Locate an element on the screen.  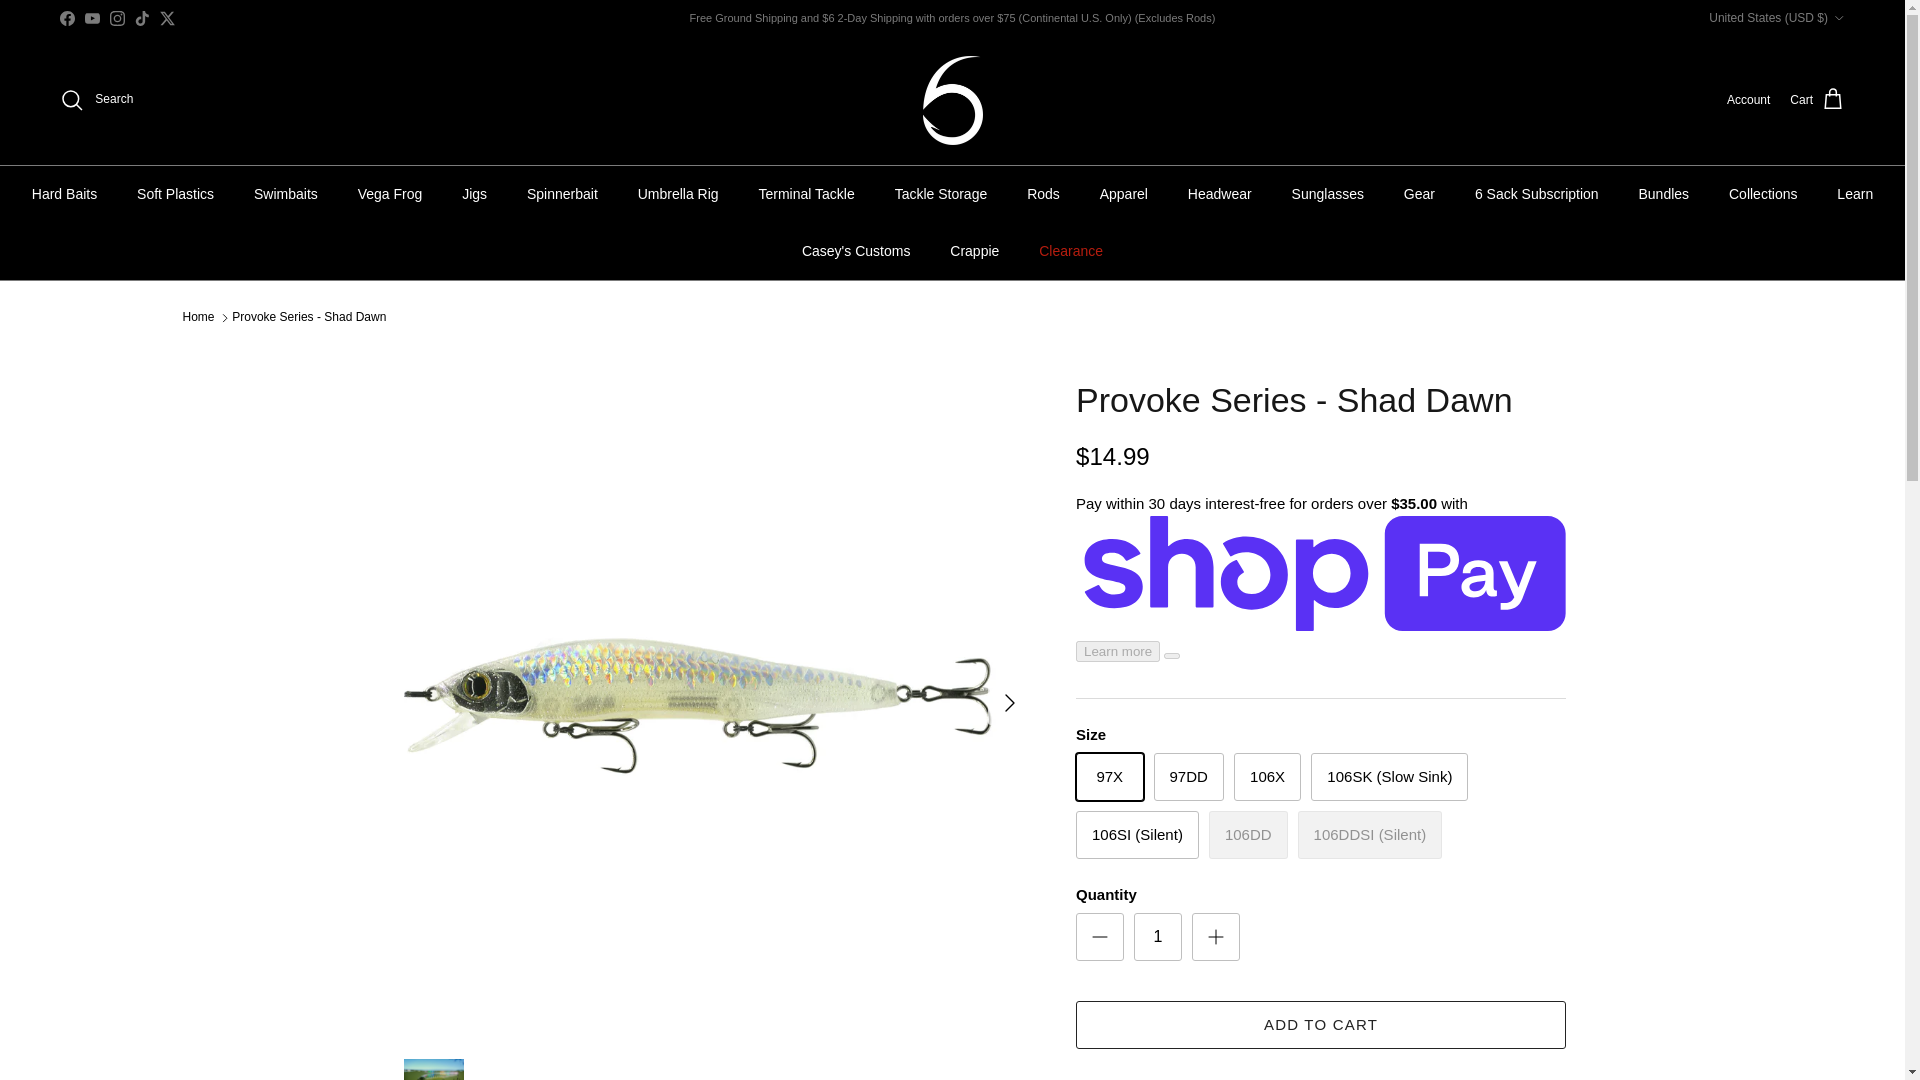
Twitter is located at coordinates (166, 16).